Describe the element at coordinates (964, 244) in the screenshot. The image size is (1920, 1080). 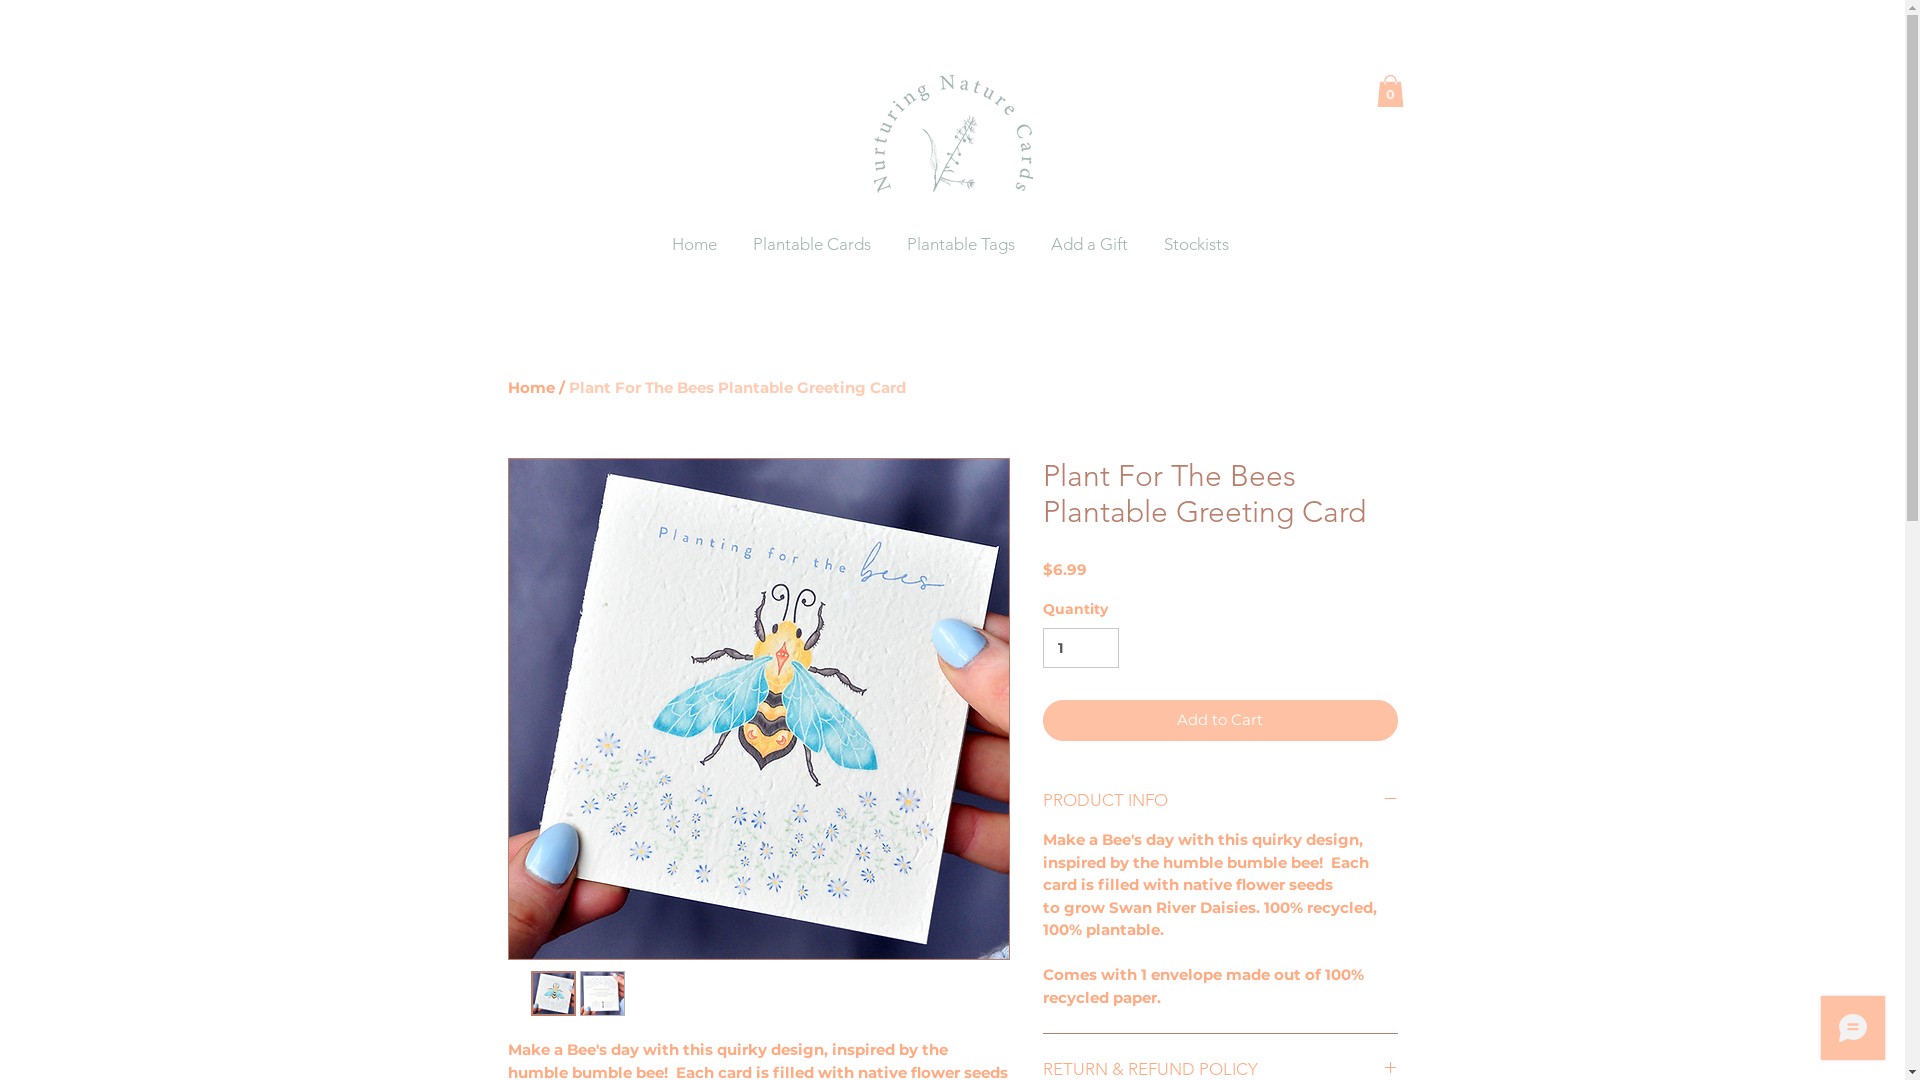
I see `Plantable Tags` at that location.